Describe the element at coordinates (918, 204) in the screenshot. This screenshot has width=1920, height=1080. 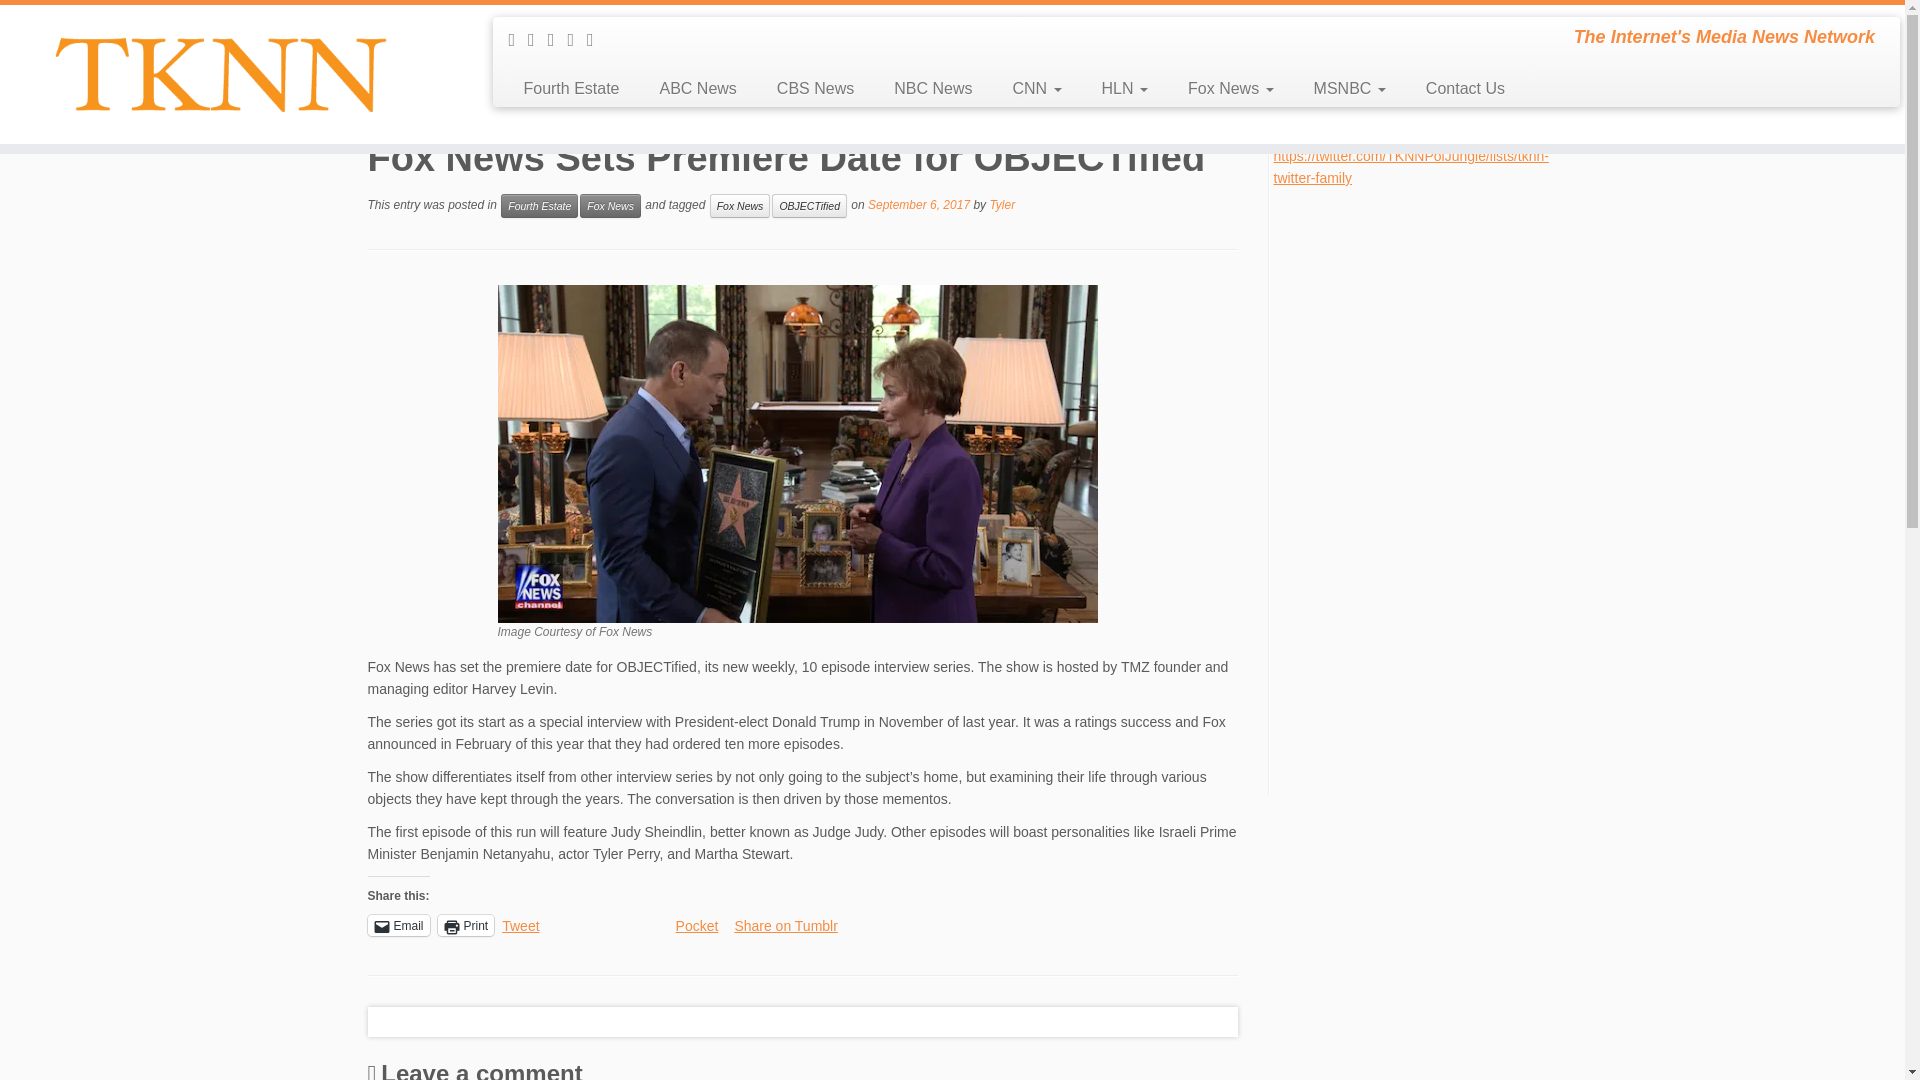
I see `4:53 PM` at that location.